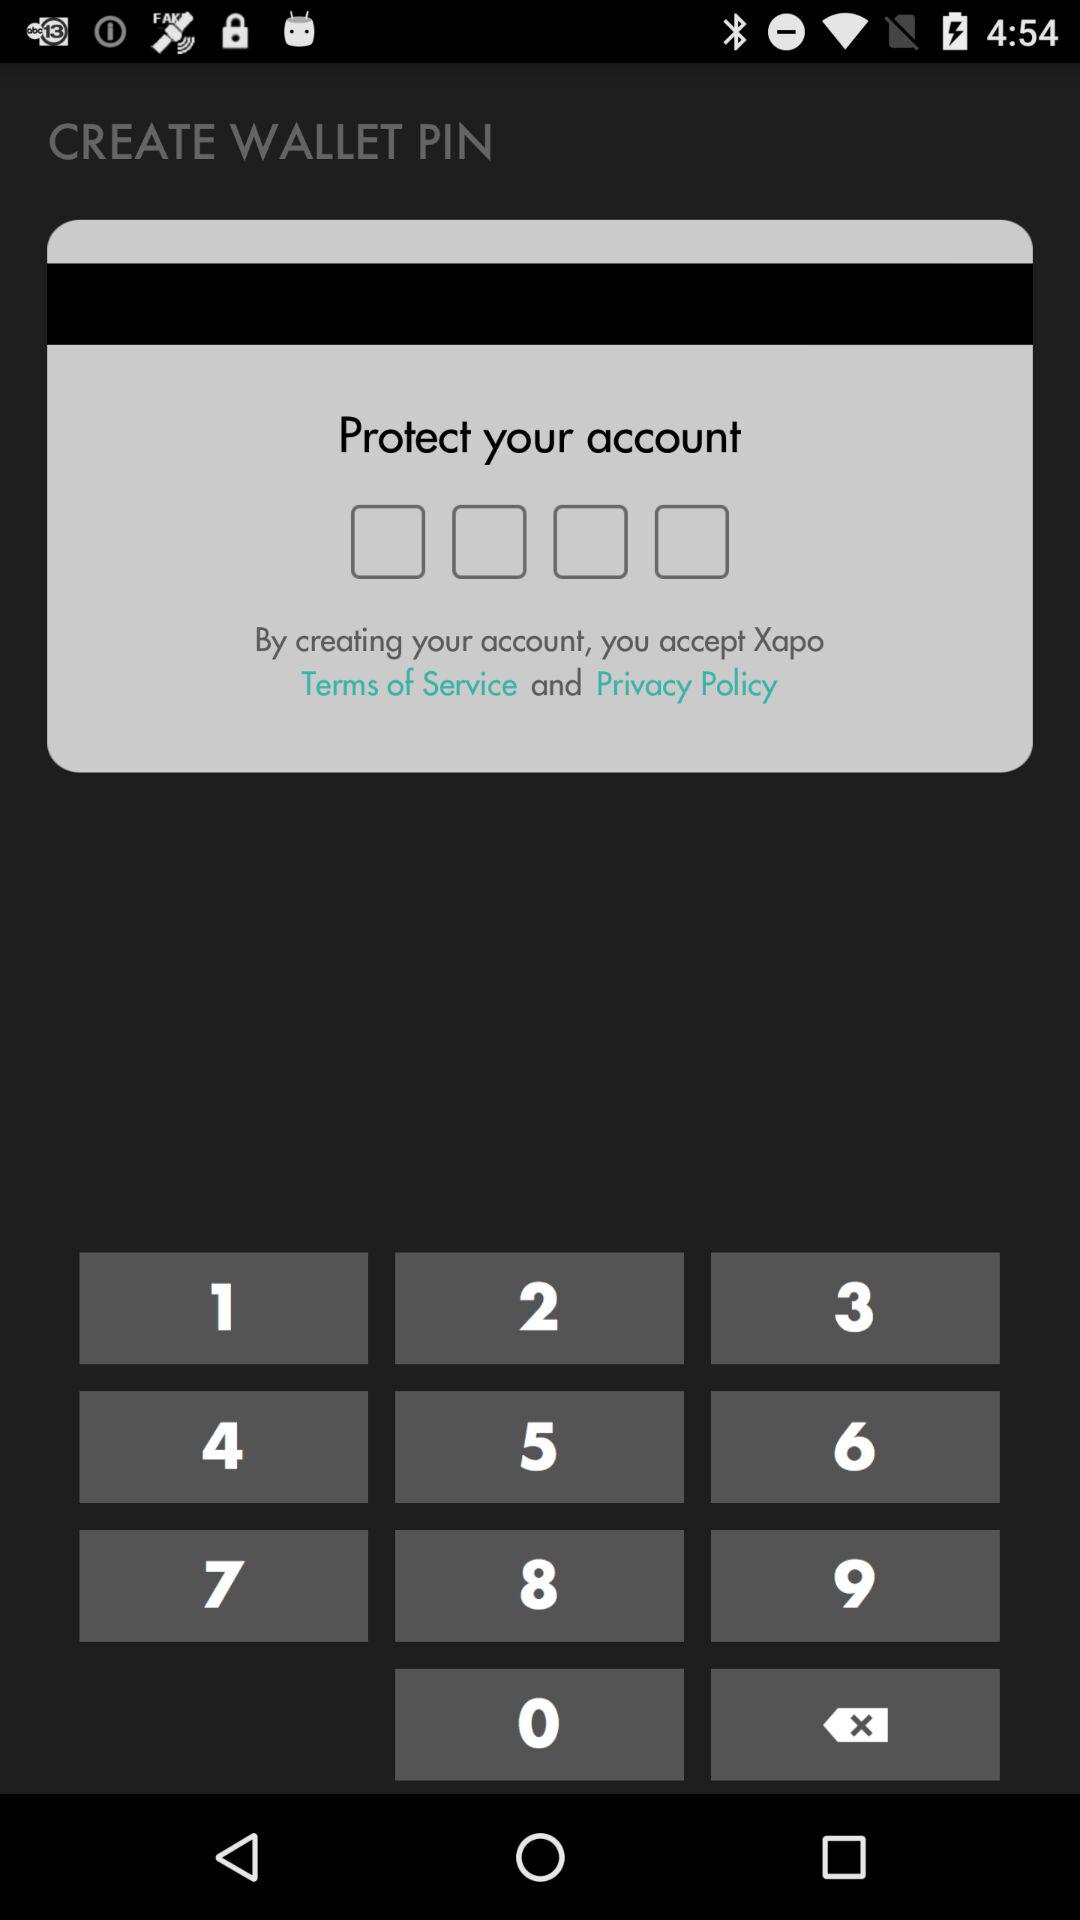 This screenshot has width=1080, height=1920. I want to click on enter number 1, so click(224, 1308).